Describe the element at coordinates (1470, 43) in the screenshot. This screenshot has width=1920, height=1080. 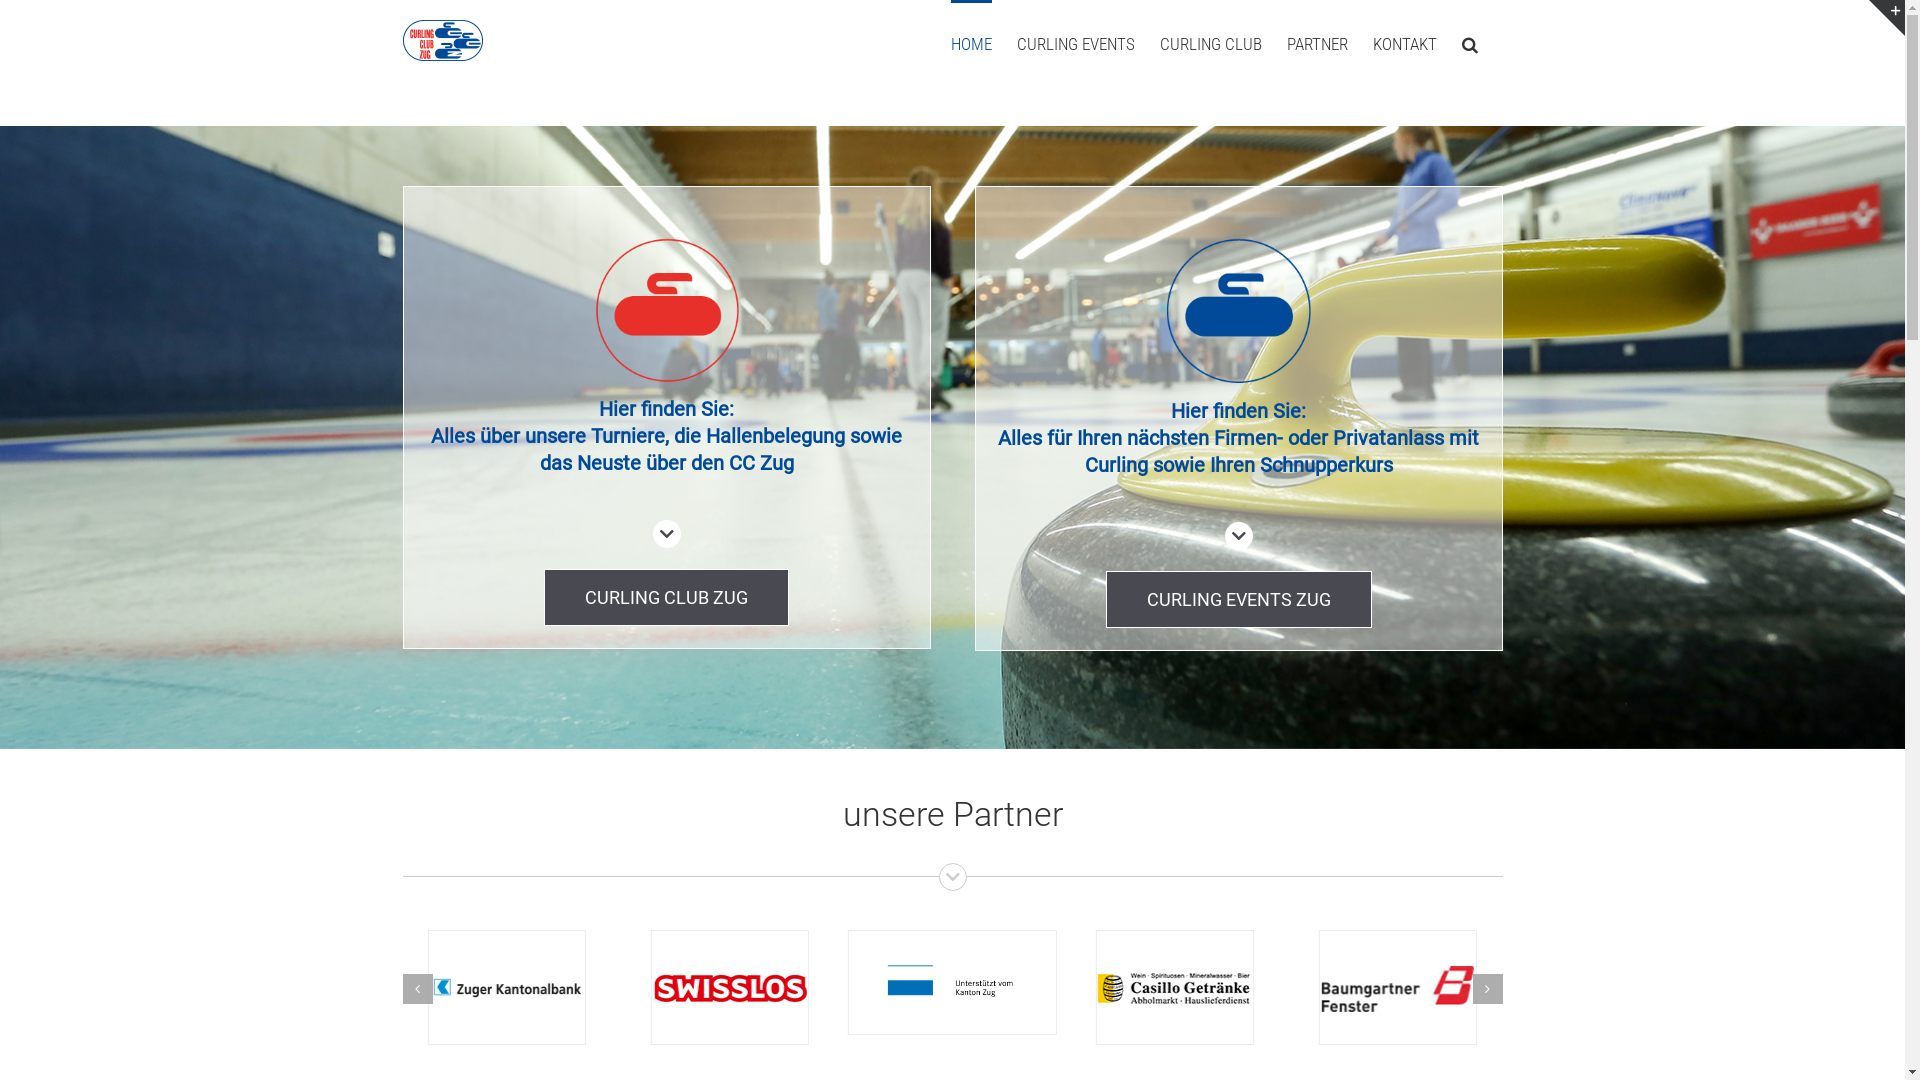
I see `Suche` at that location.